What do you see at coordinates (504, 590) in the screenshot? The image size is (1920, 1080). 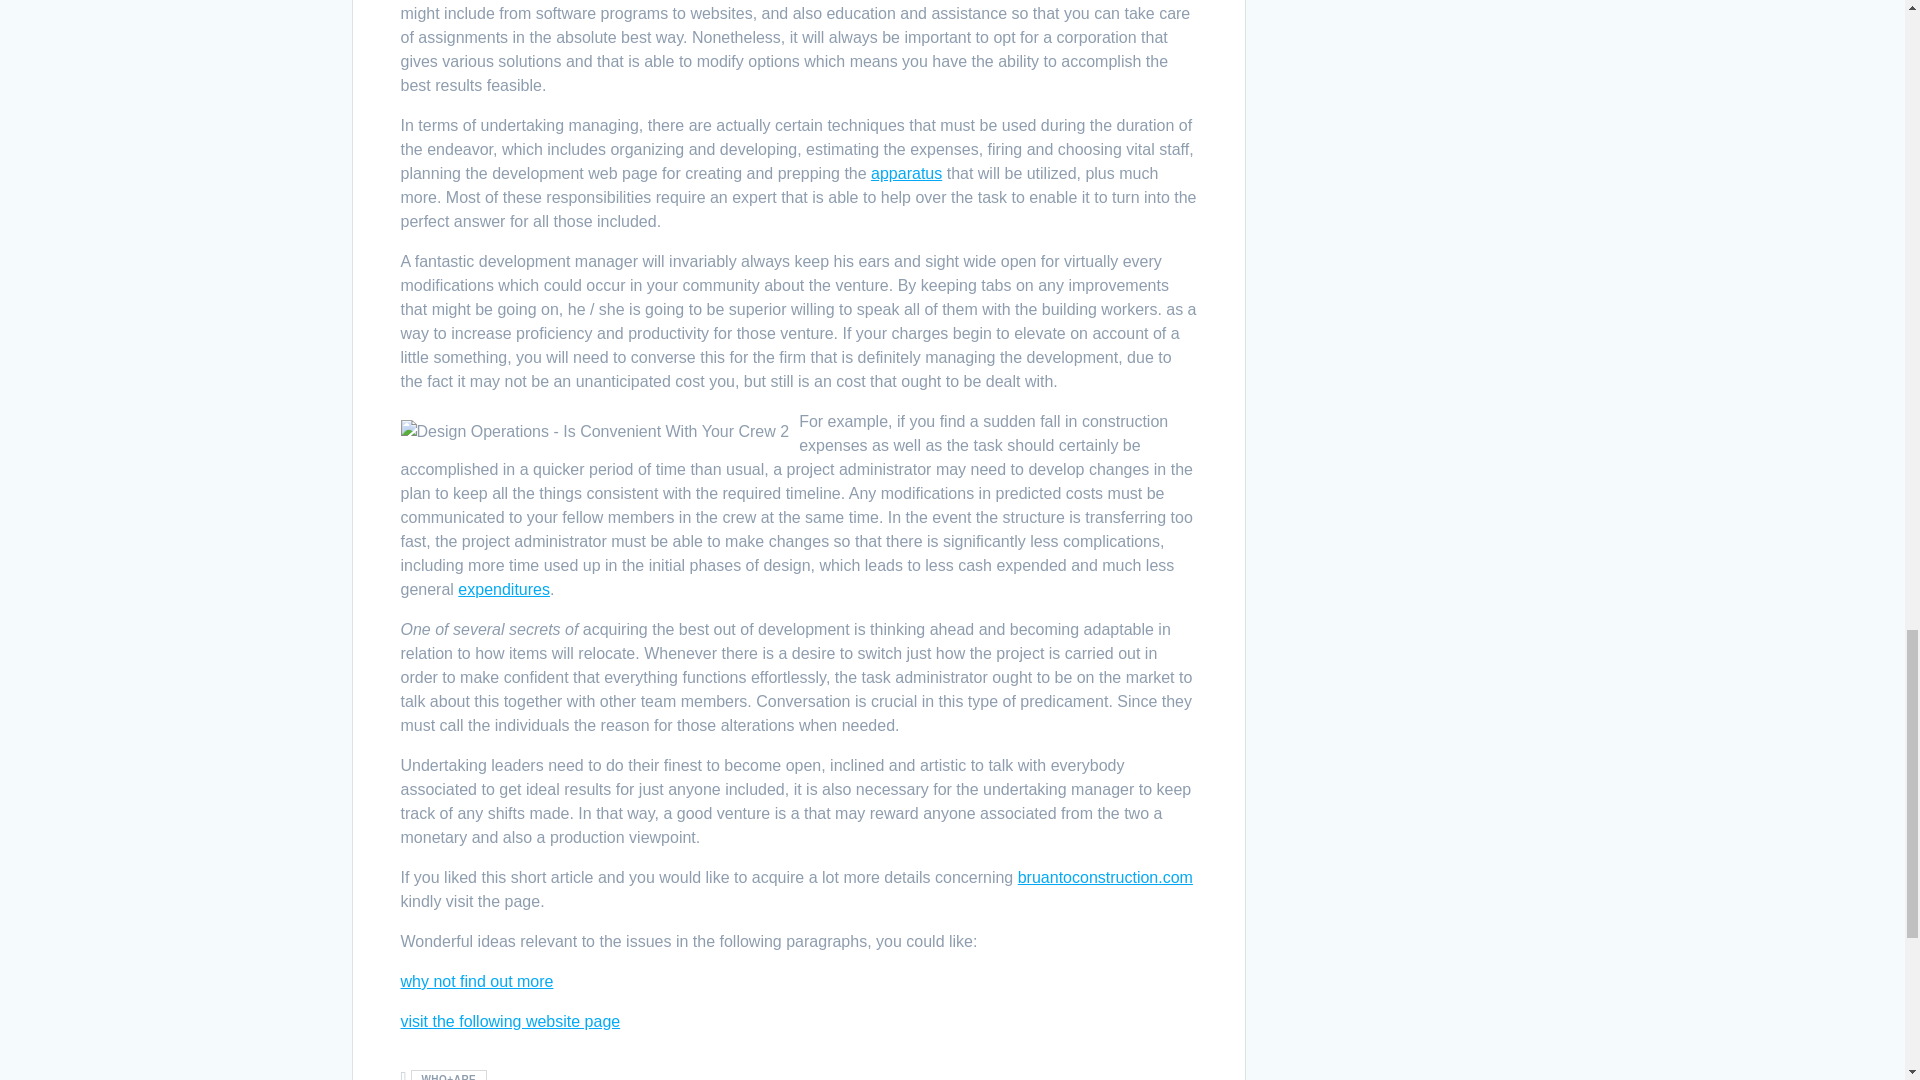 I see `expenditures` at bounding box center [504, 590].